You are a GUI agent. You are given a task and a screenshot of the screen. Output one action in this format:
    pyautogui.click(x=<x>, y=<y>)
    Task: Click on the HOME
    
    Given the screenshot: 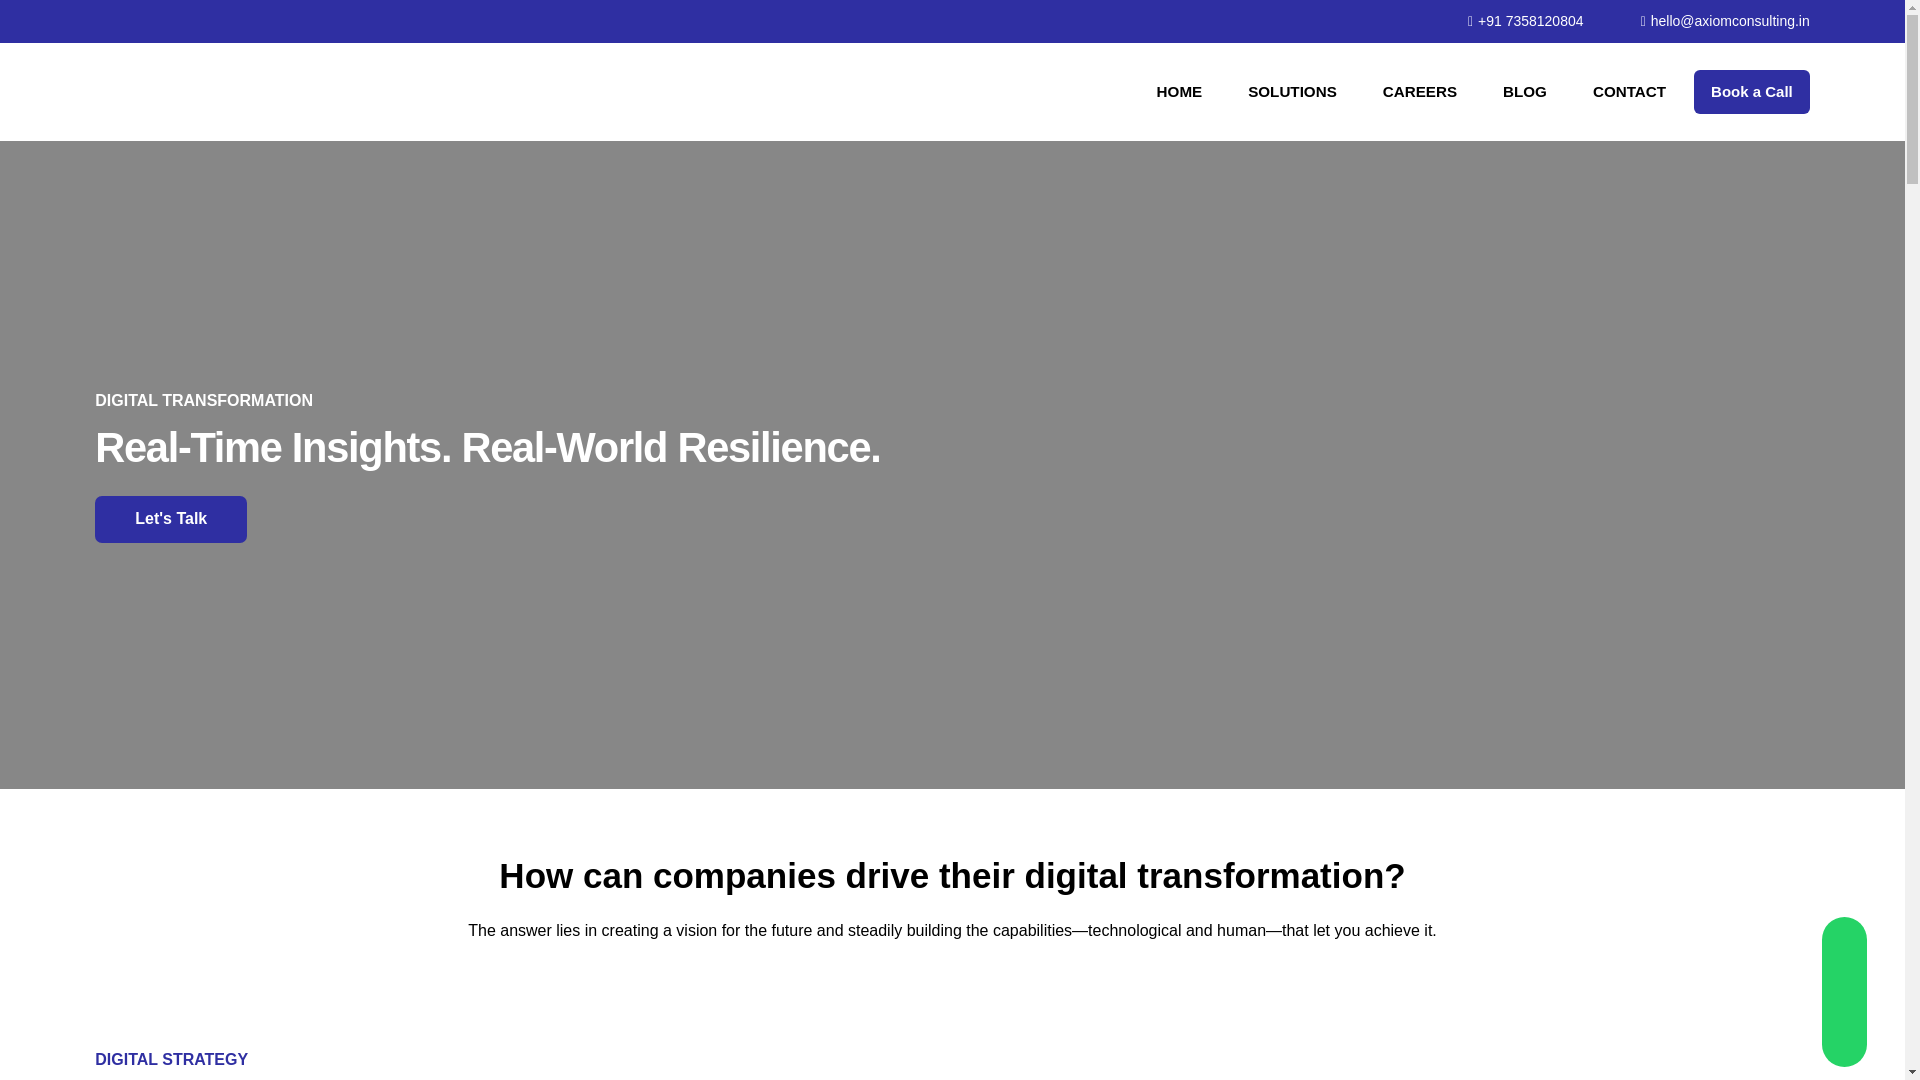 What is the action you would take?
    pyautogui.click(x=1180, y=92)
    